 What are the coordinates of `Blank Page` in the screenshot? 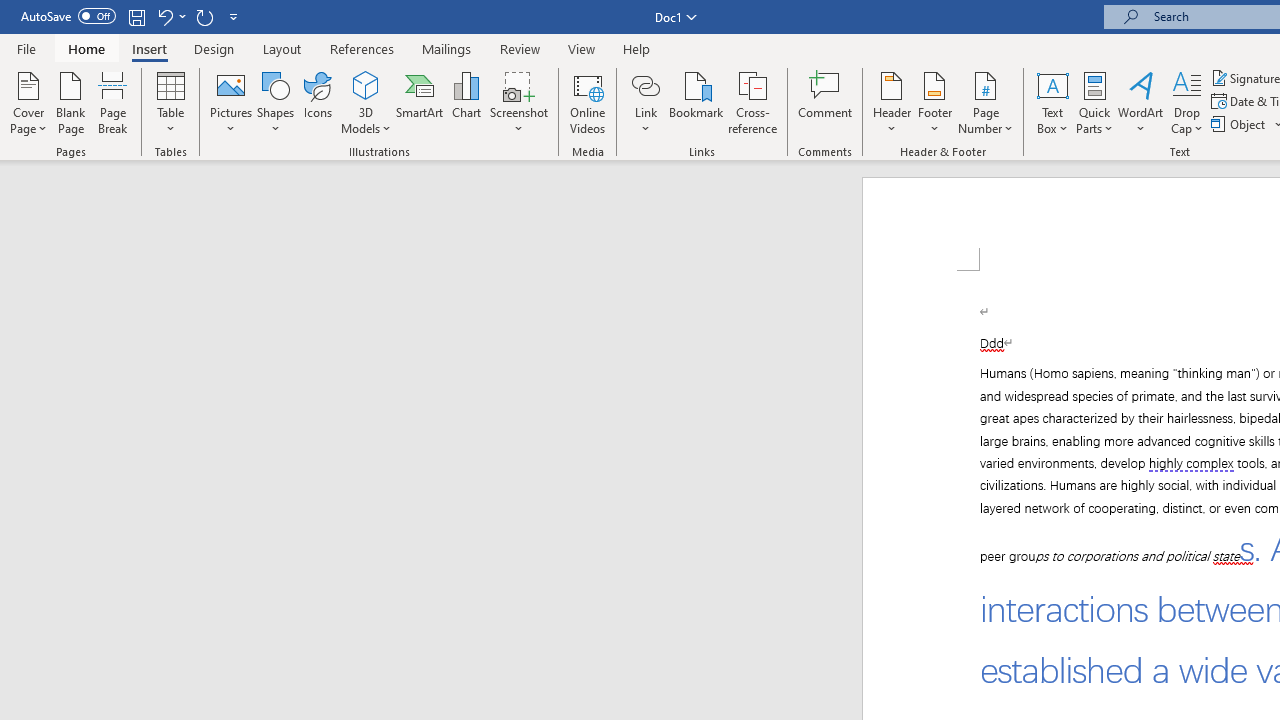 It's located at (70, 102).